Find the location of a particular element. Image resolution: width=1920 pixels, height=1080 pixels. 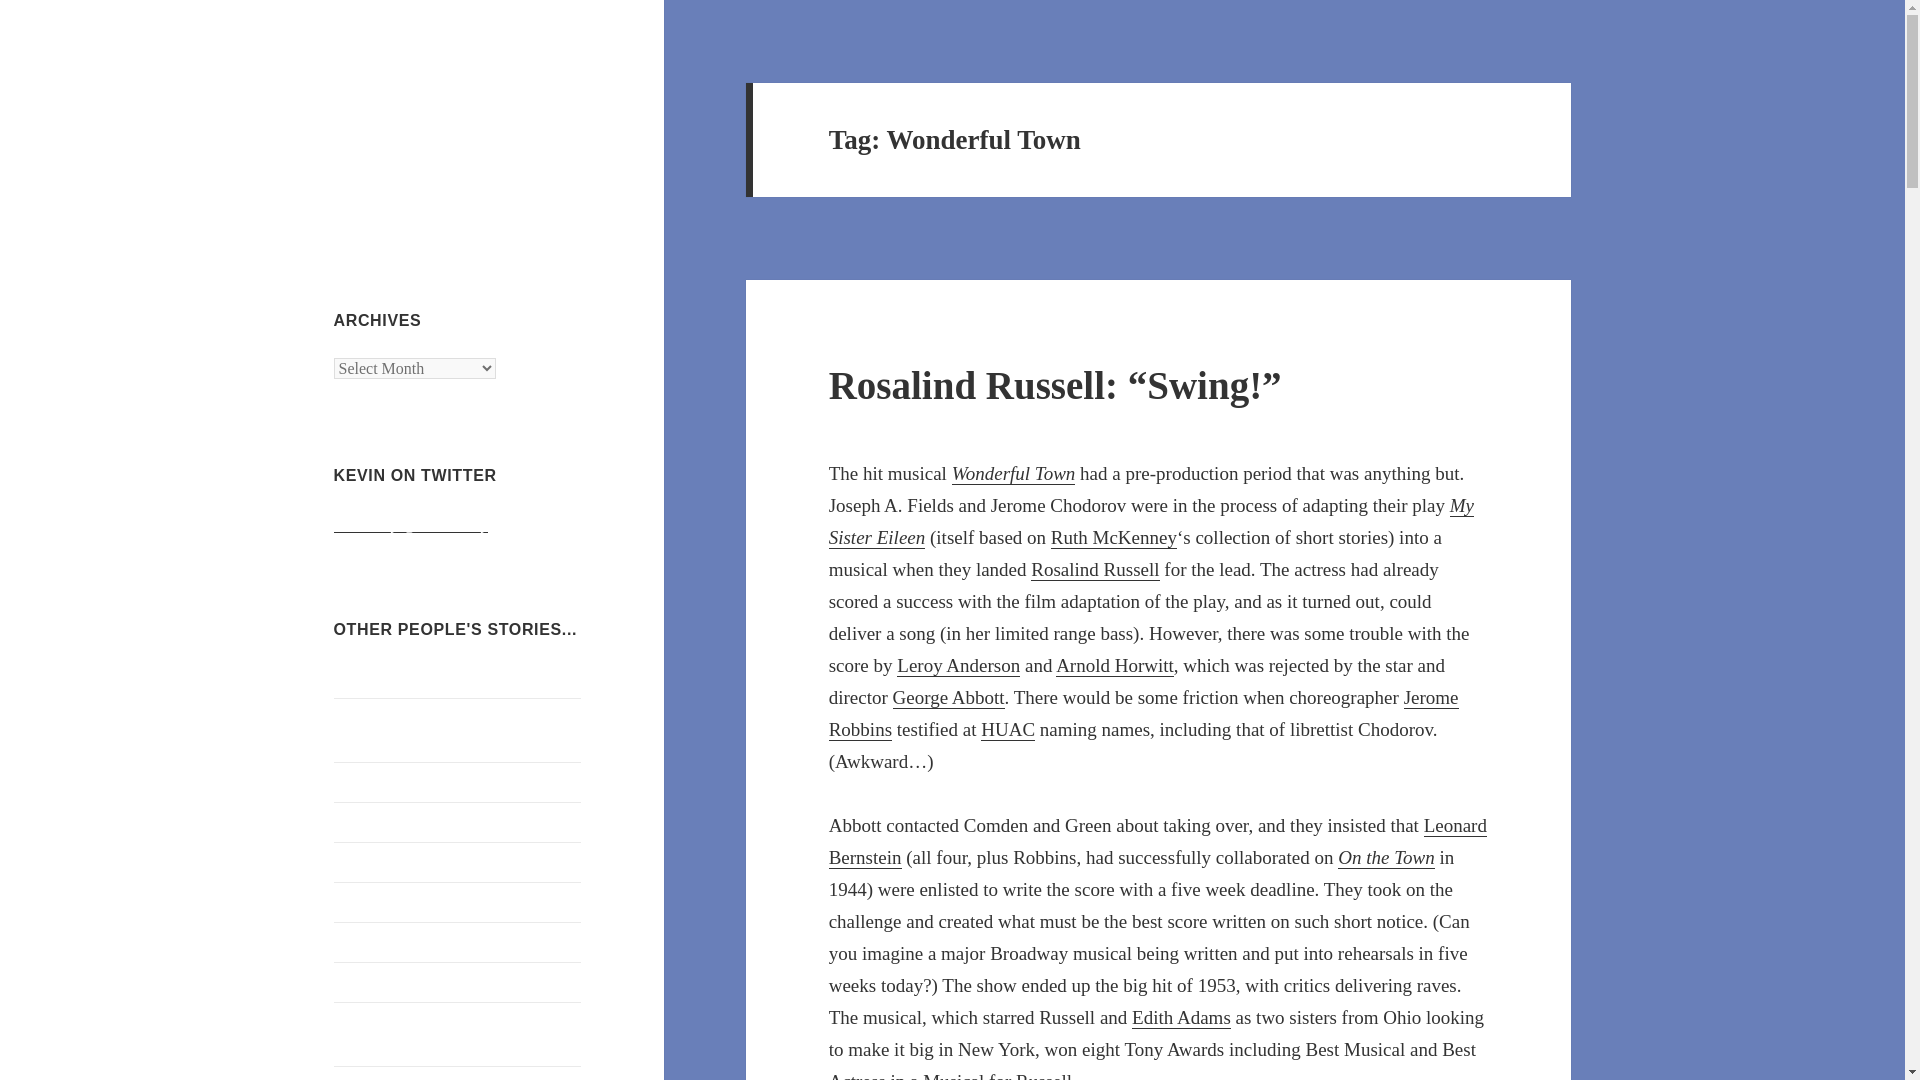

Broadway Bullet is located at coordinates (388, 902).